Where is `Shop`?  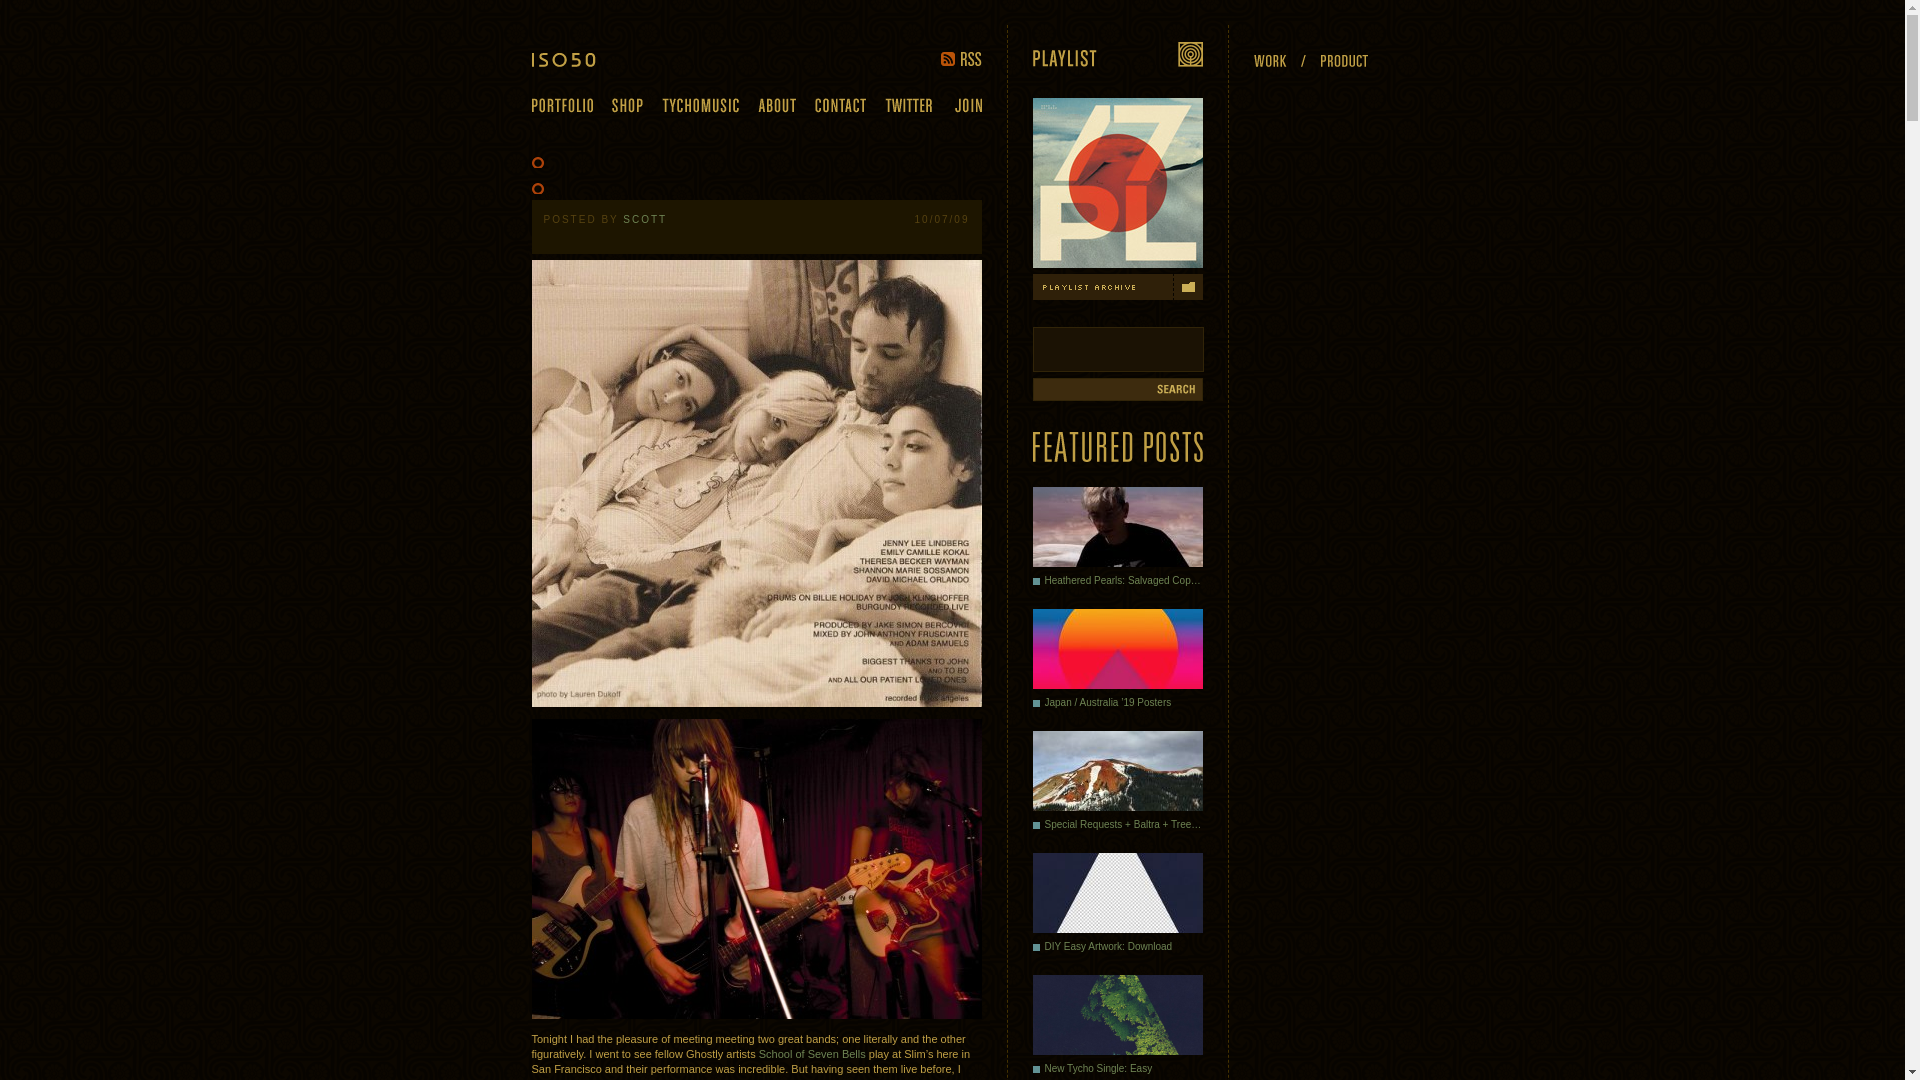 Shop is located at coordinates (628, 106).